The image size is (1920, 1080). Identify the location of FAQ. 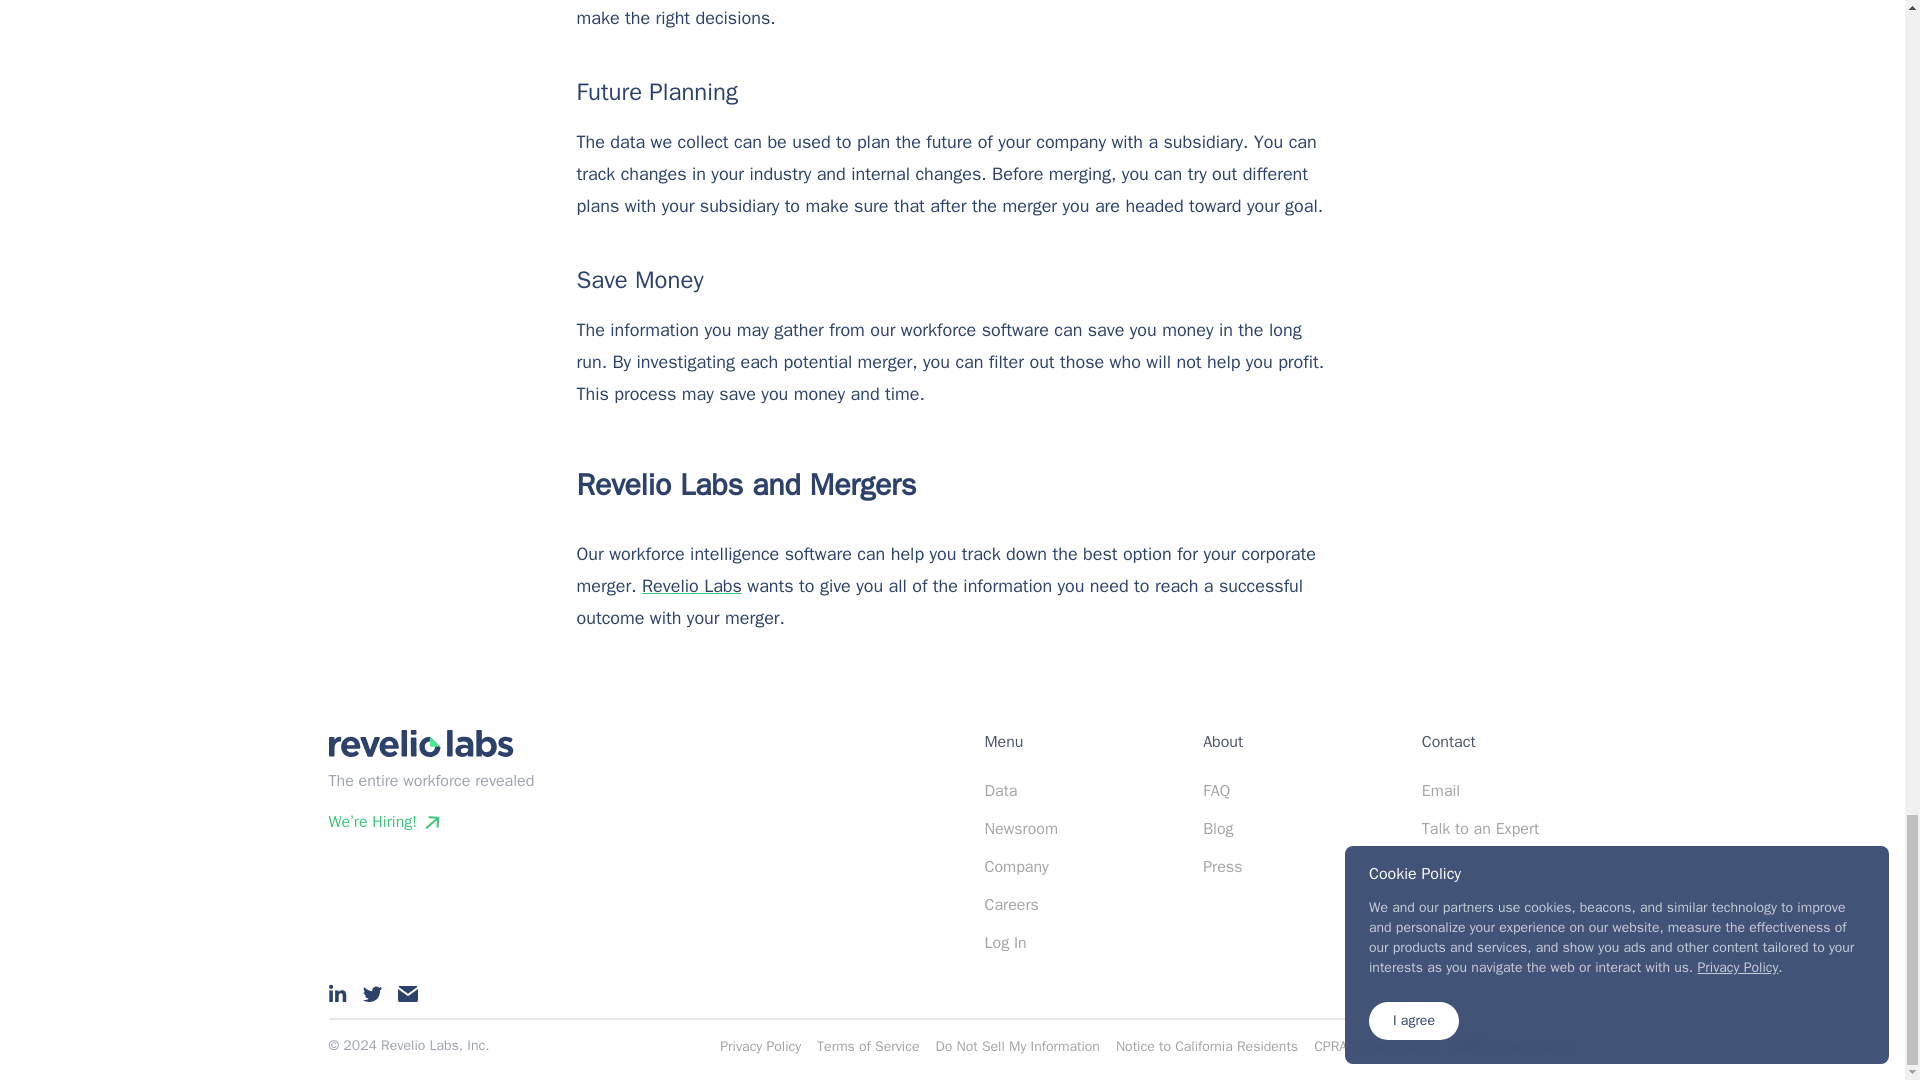
(1216, 790).